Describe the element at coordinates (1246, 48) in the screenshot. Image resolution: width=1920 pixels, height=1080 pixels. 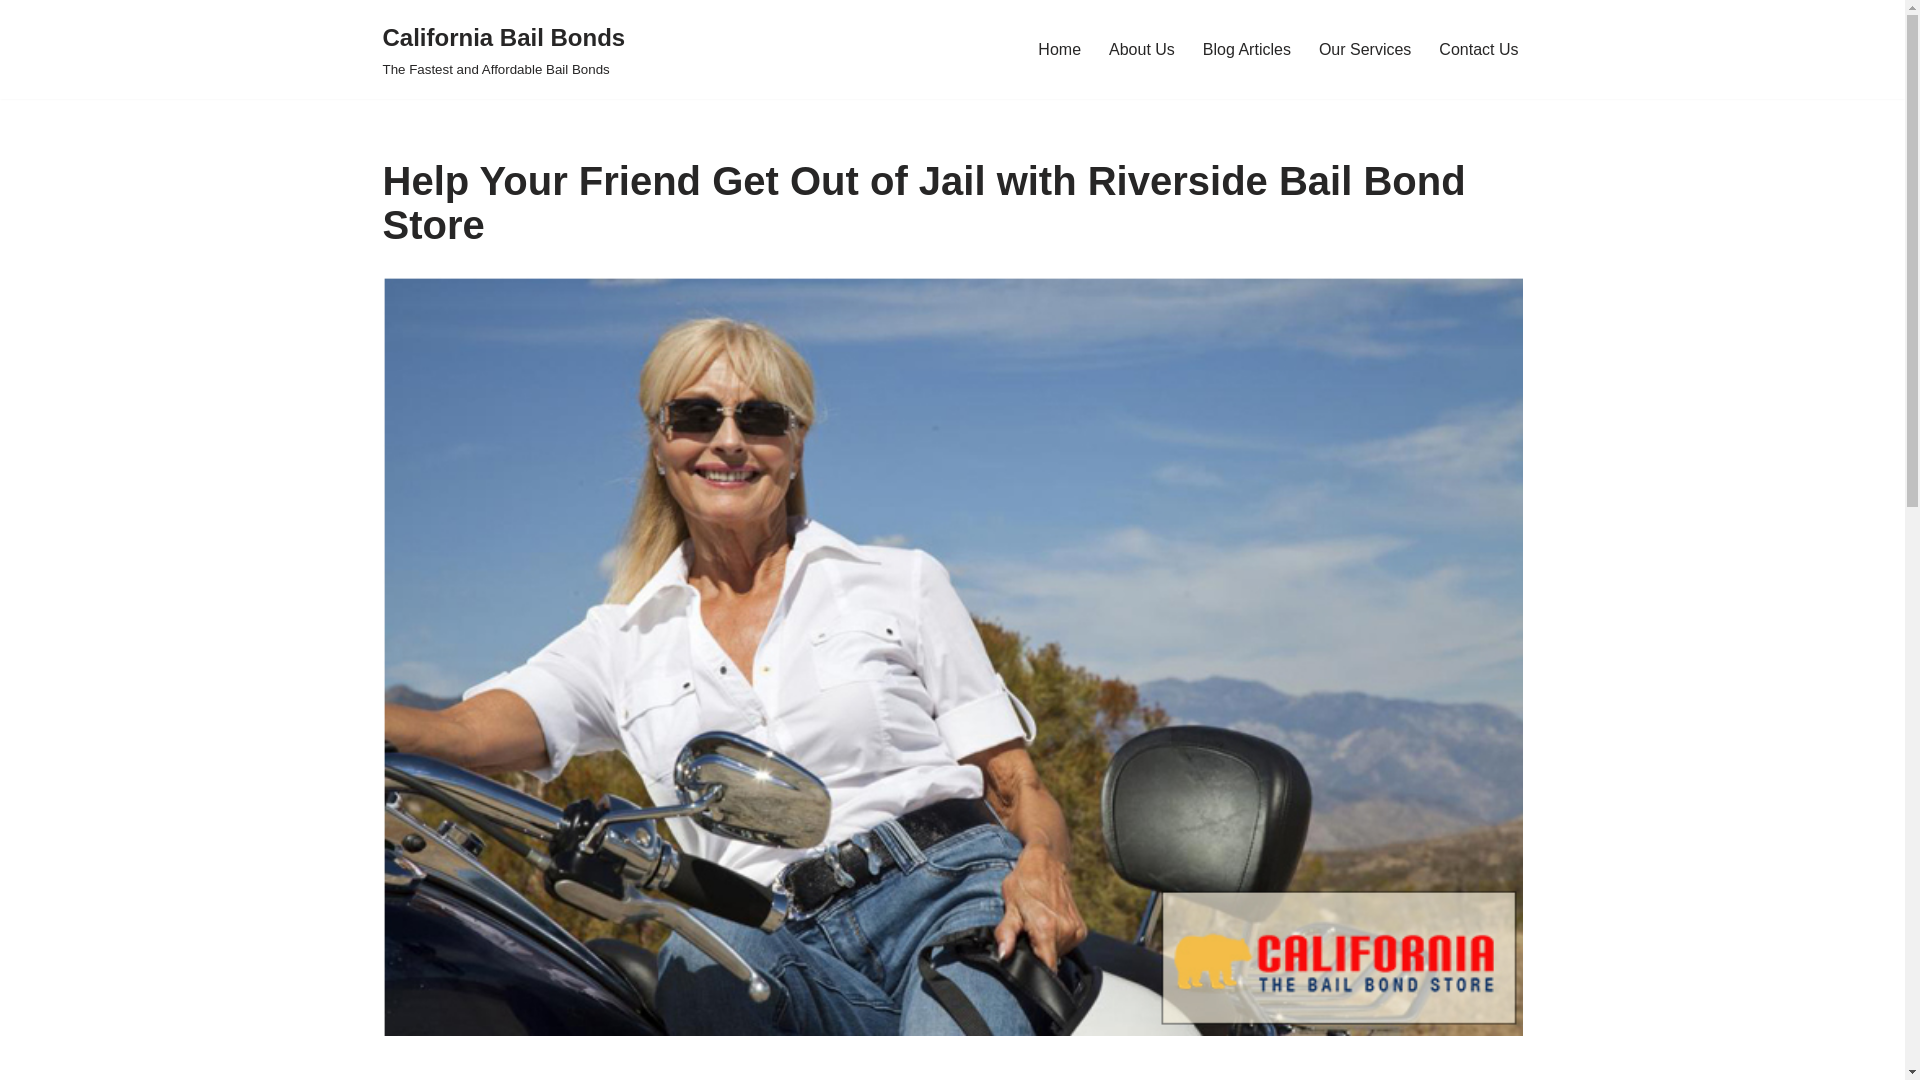
I see `About Us` at that location.